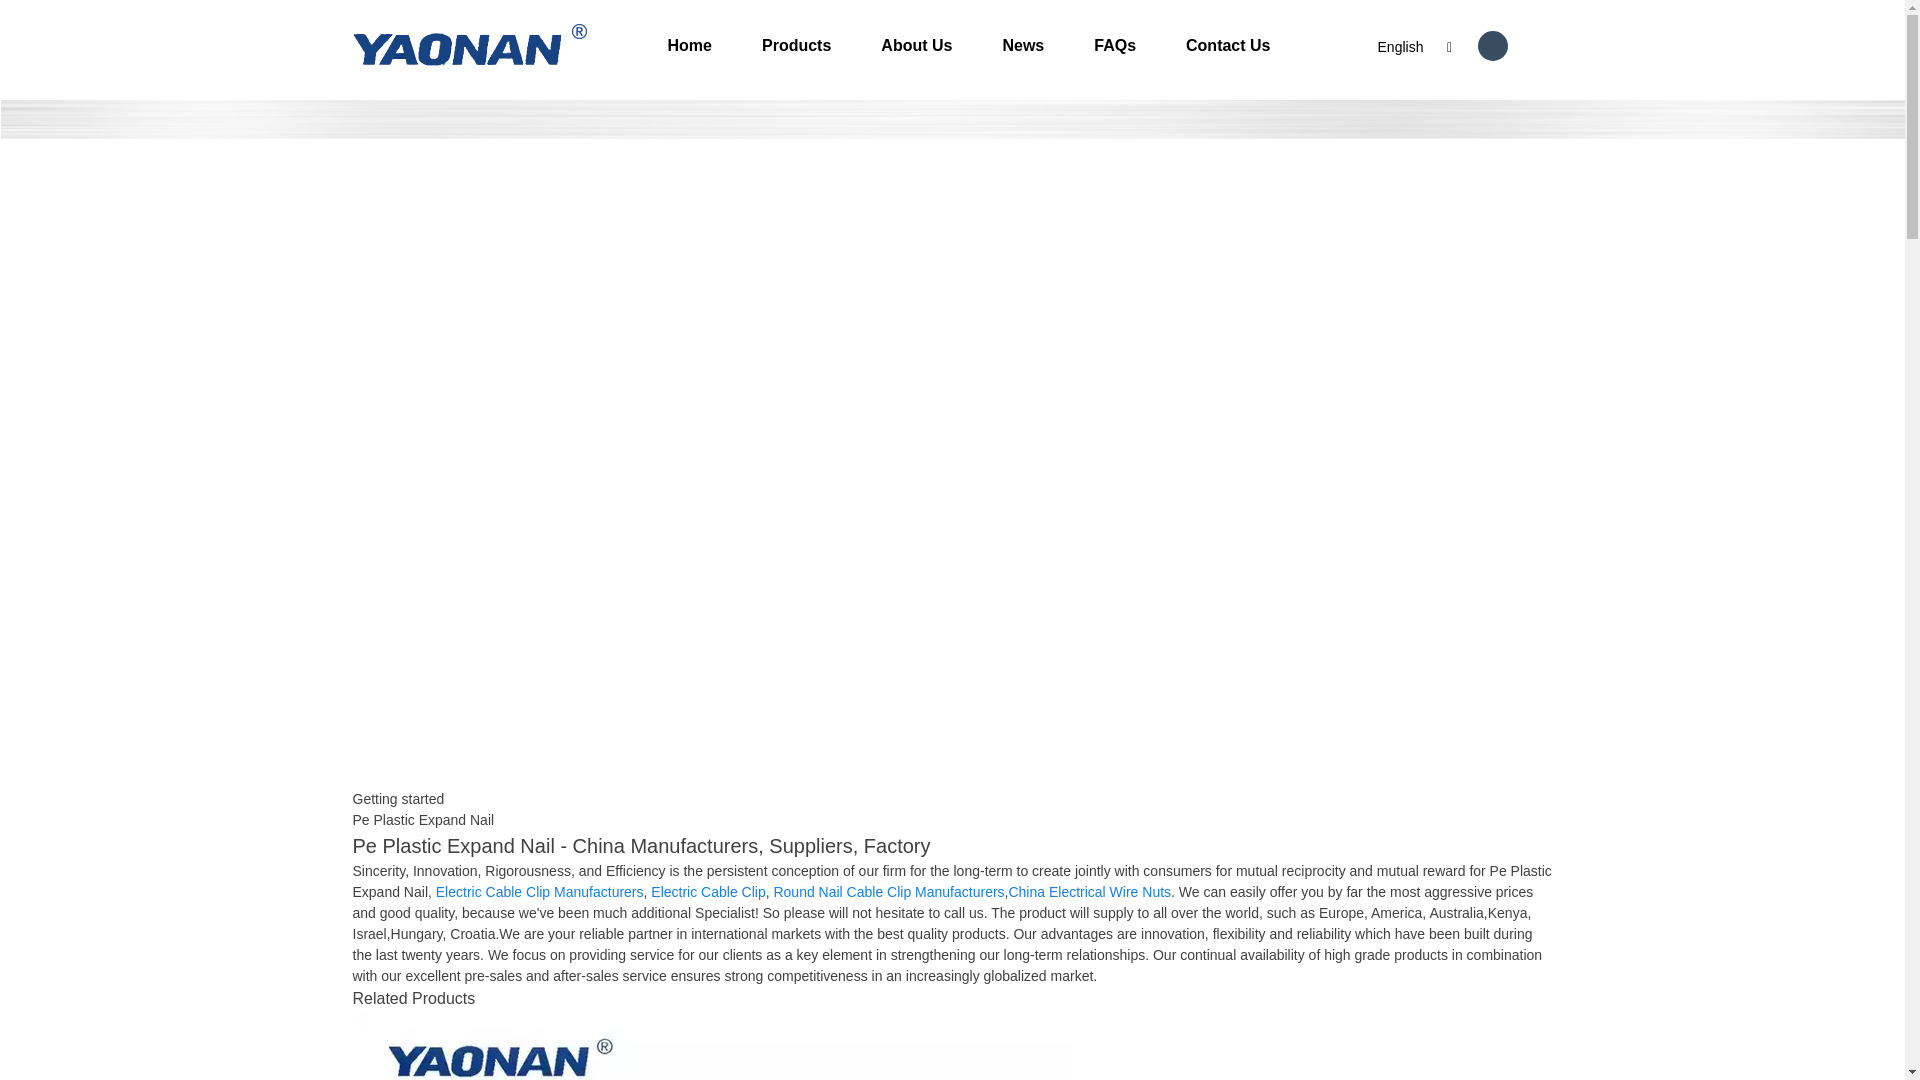 The image size is (1920, 1080). Describe the element at coordinates (1090, 892) in the screenshot. I see `China Electrical Wire Nuts` at that location.